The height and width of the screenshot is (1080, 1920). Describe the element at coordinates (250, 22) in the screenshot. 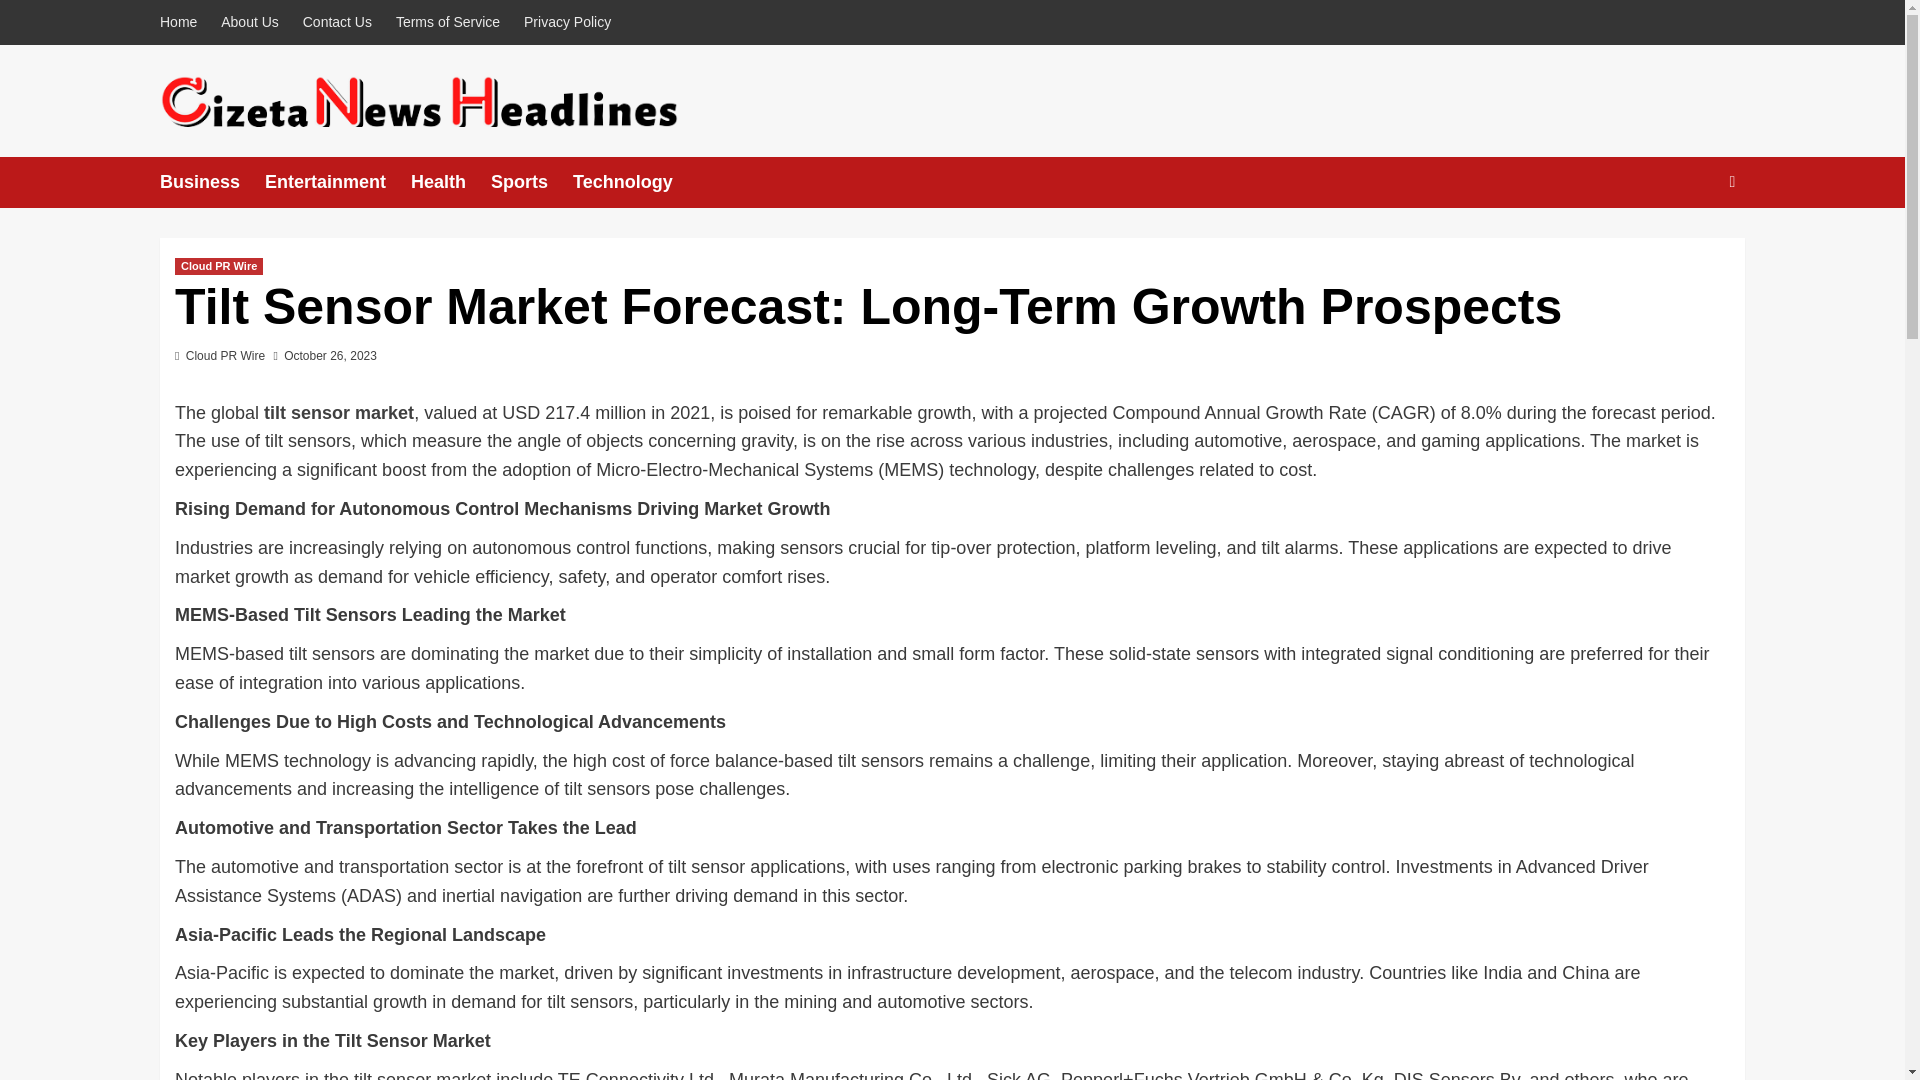

I see `About Us` at that location.